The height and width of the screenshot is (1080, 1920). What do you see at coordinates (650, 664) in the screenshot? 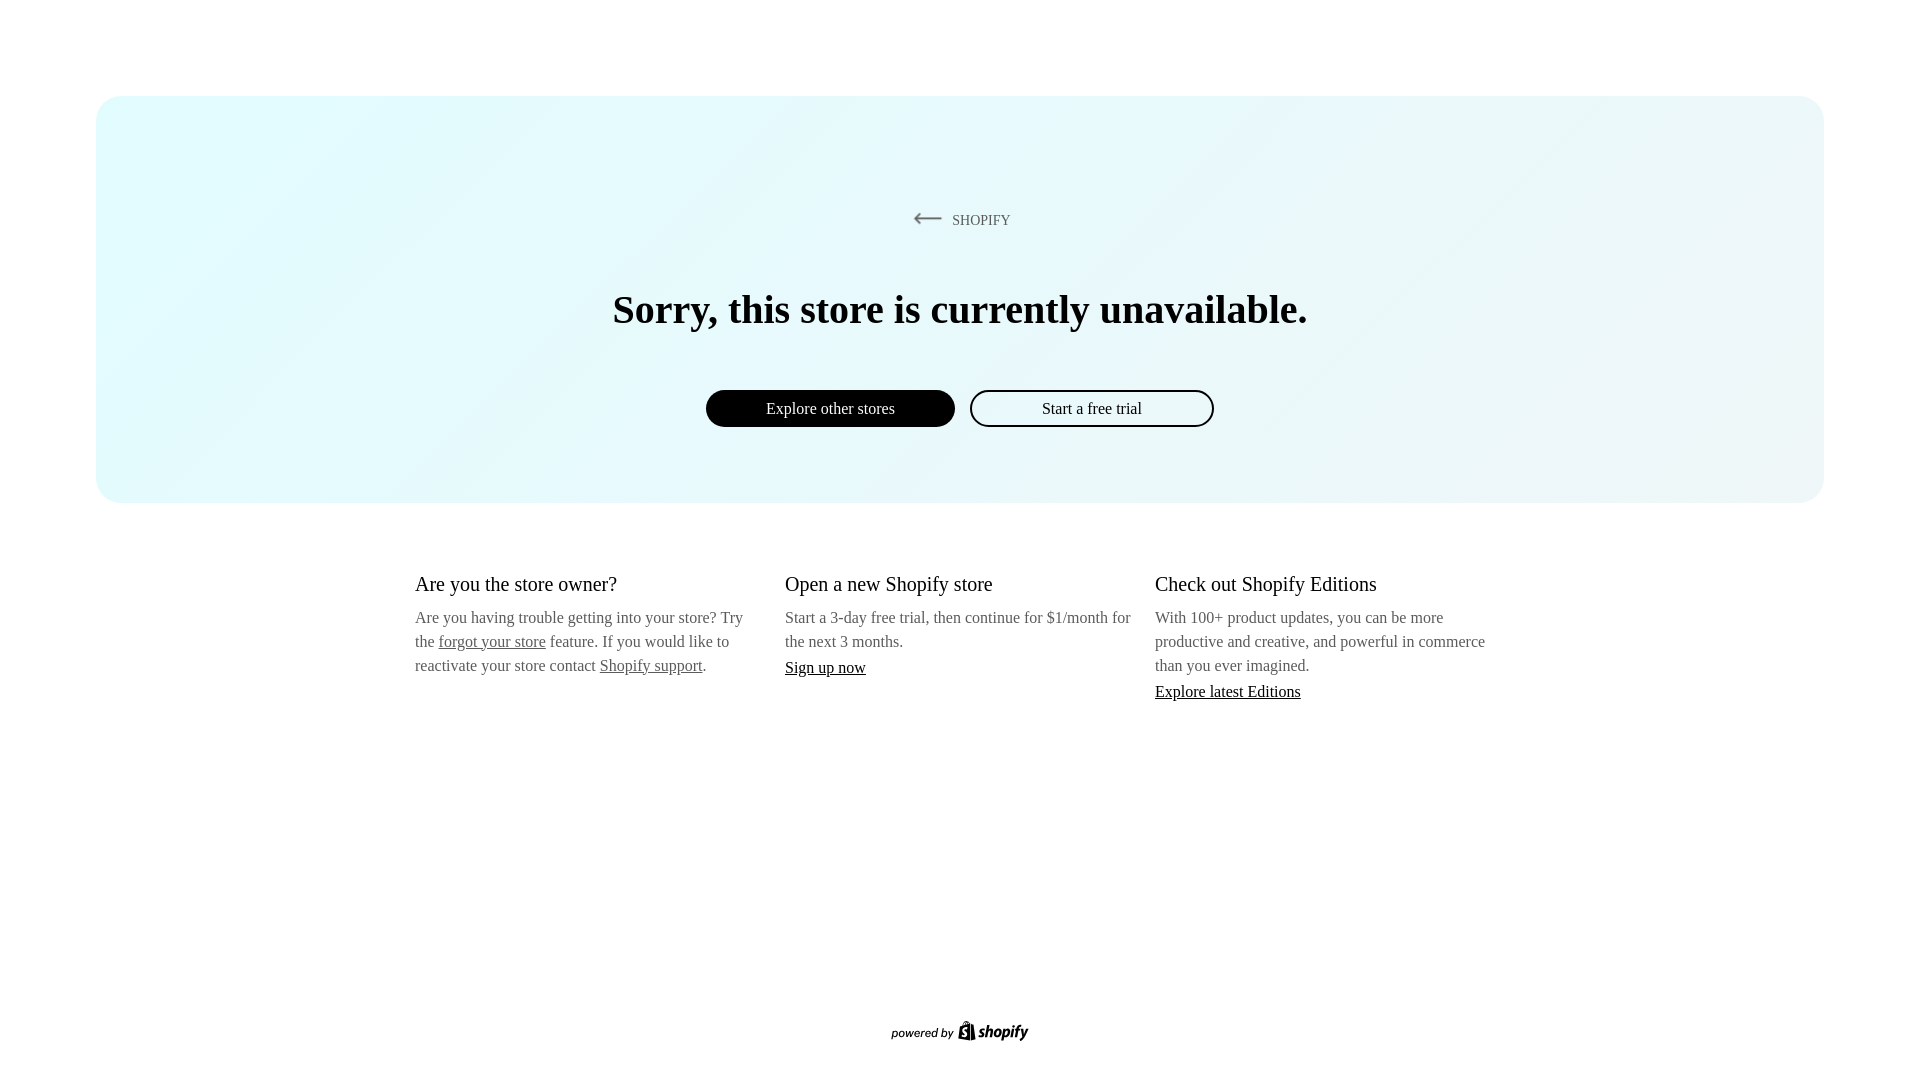
I see `Shopify support` at bounding box center [650, 664].